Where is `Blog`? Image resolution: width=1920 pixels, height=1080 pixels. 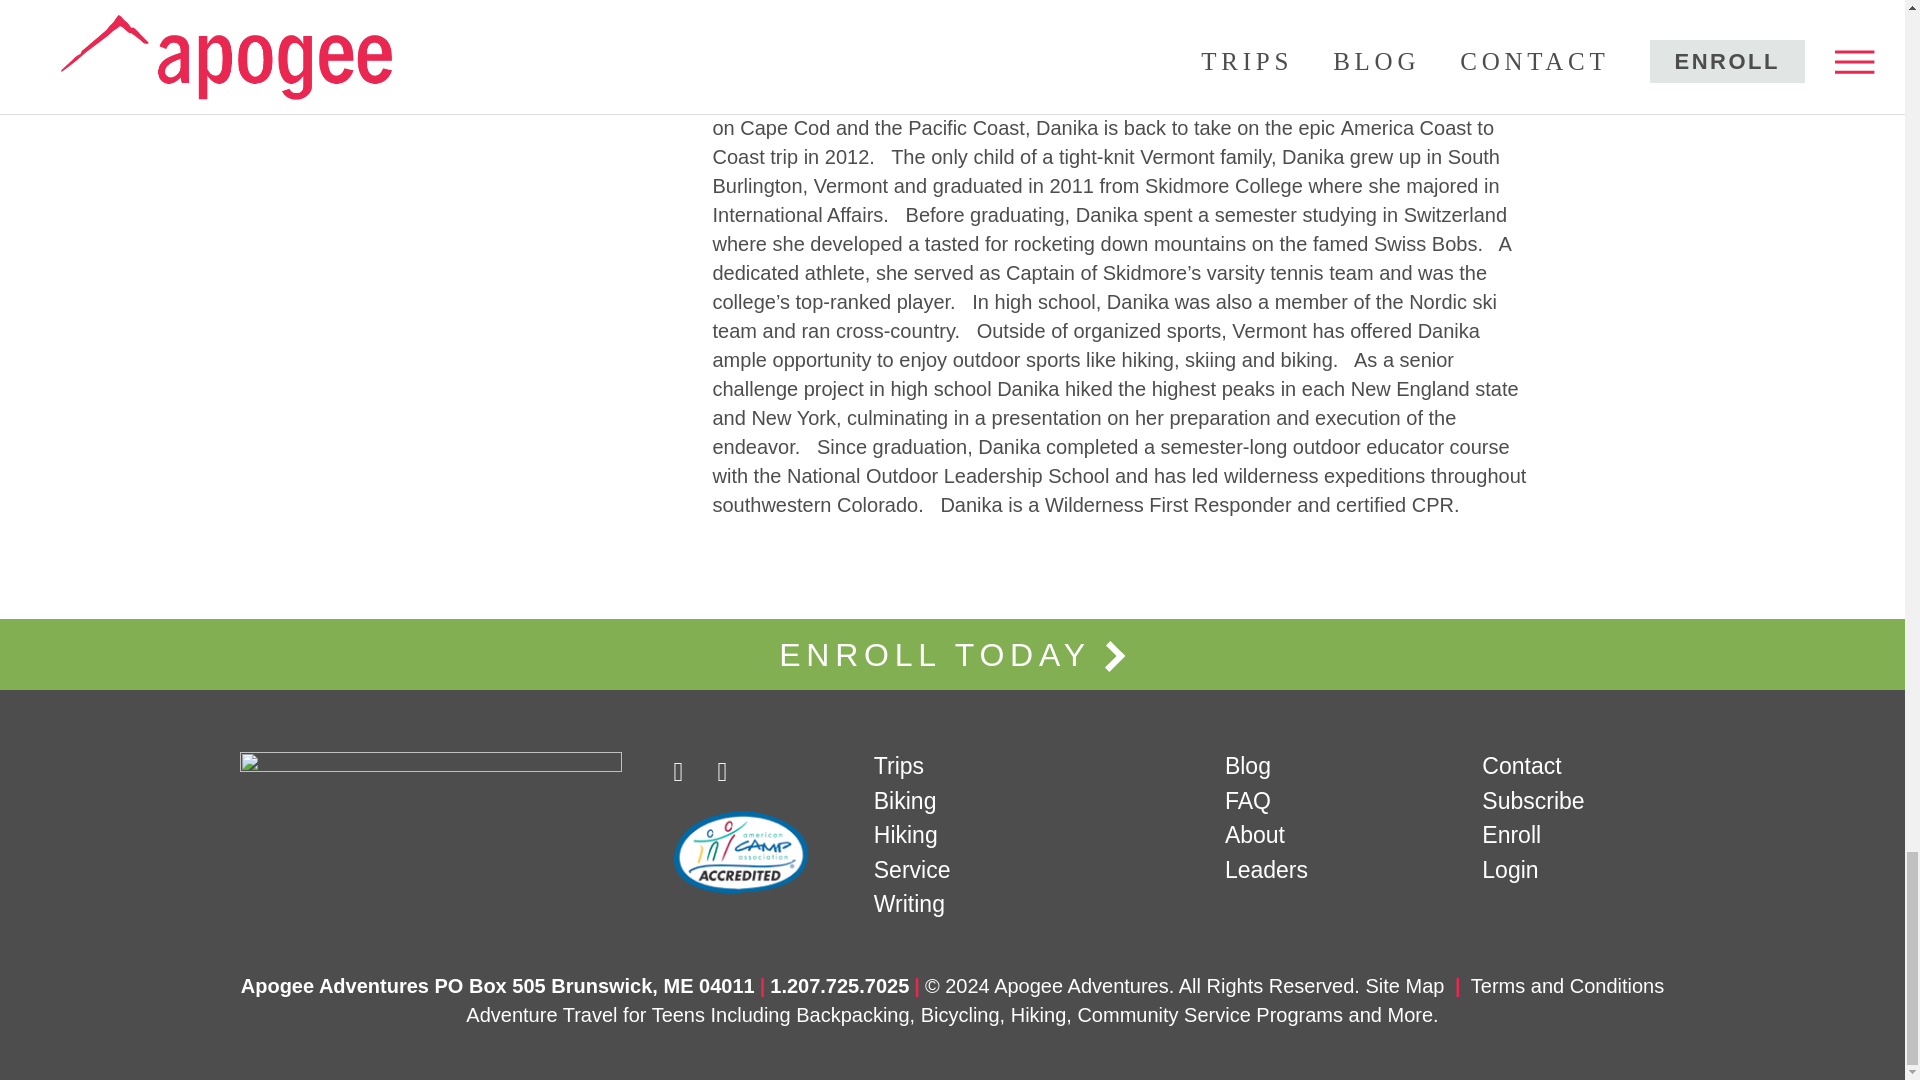
Blog is located at coordinates (1248, 765).